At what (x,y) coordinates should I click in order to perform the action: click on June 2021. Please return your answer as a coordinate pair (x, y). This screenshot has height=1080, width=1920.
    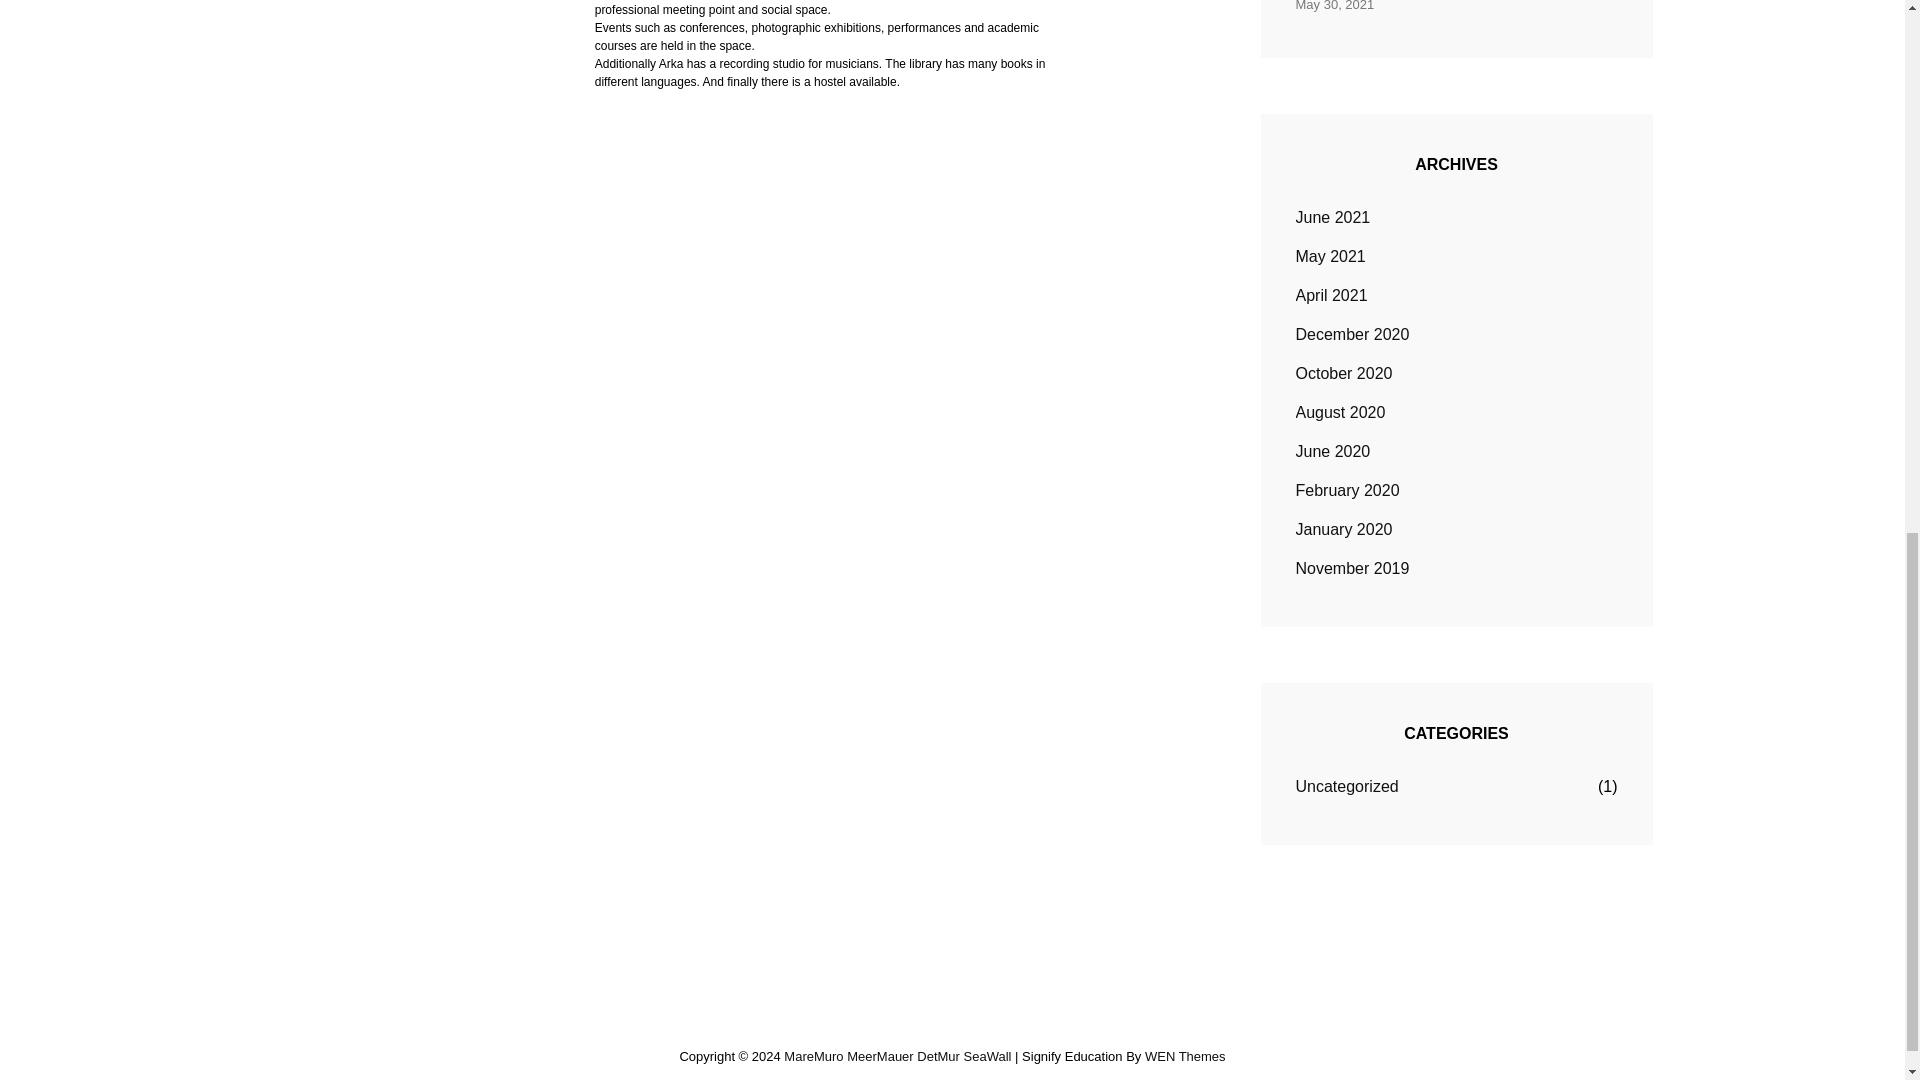
    Looking at the image, I should click on (1333, 218).